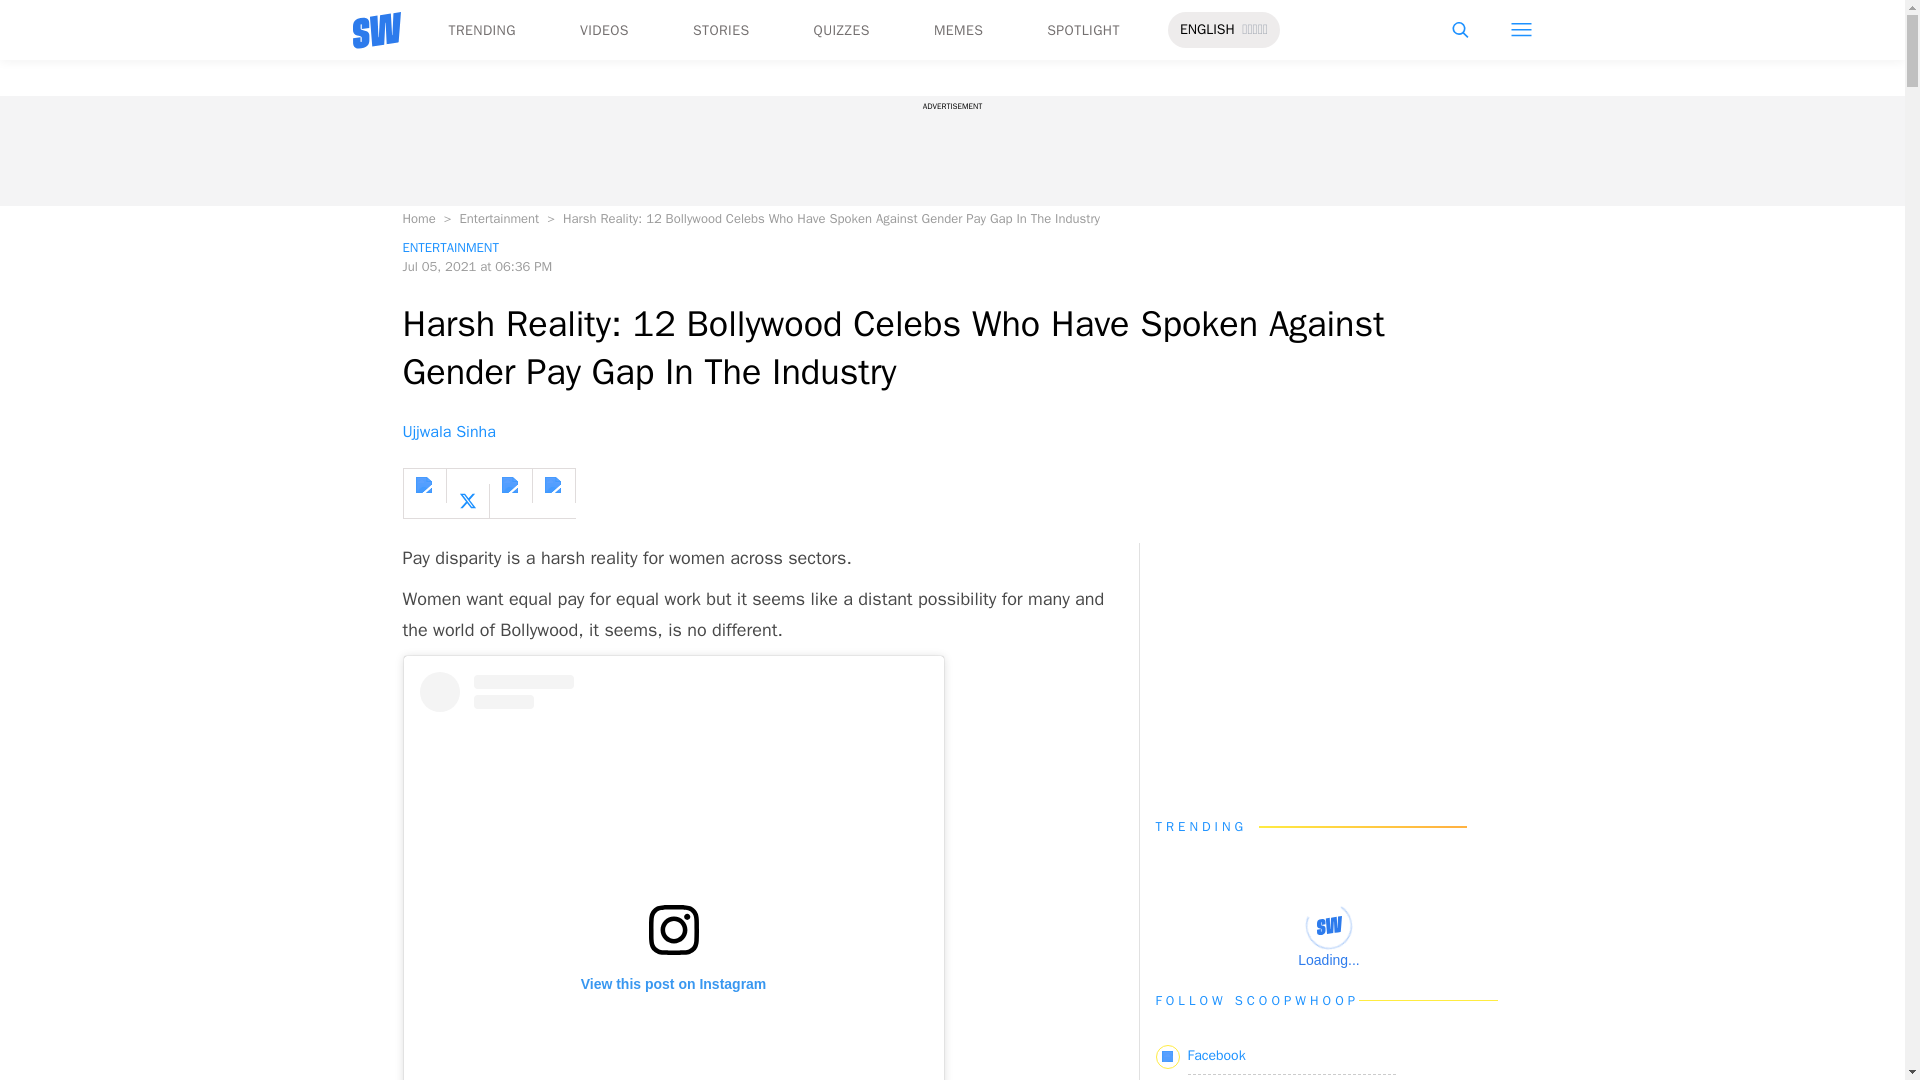  What do you see at coordinates (1082, 30) in the screenshot?
I see `SPOTLIGHT` at bounding box center [1082, 30].